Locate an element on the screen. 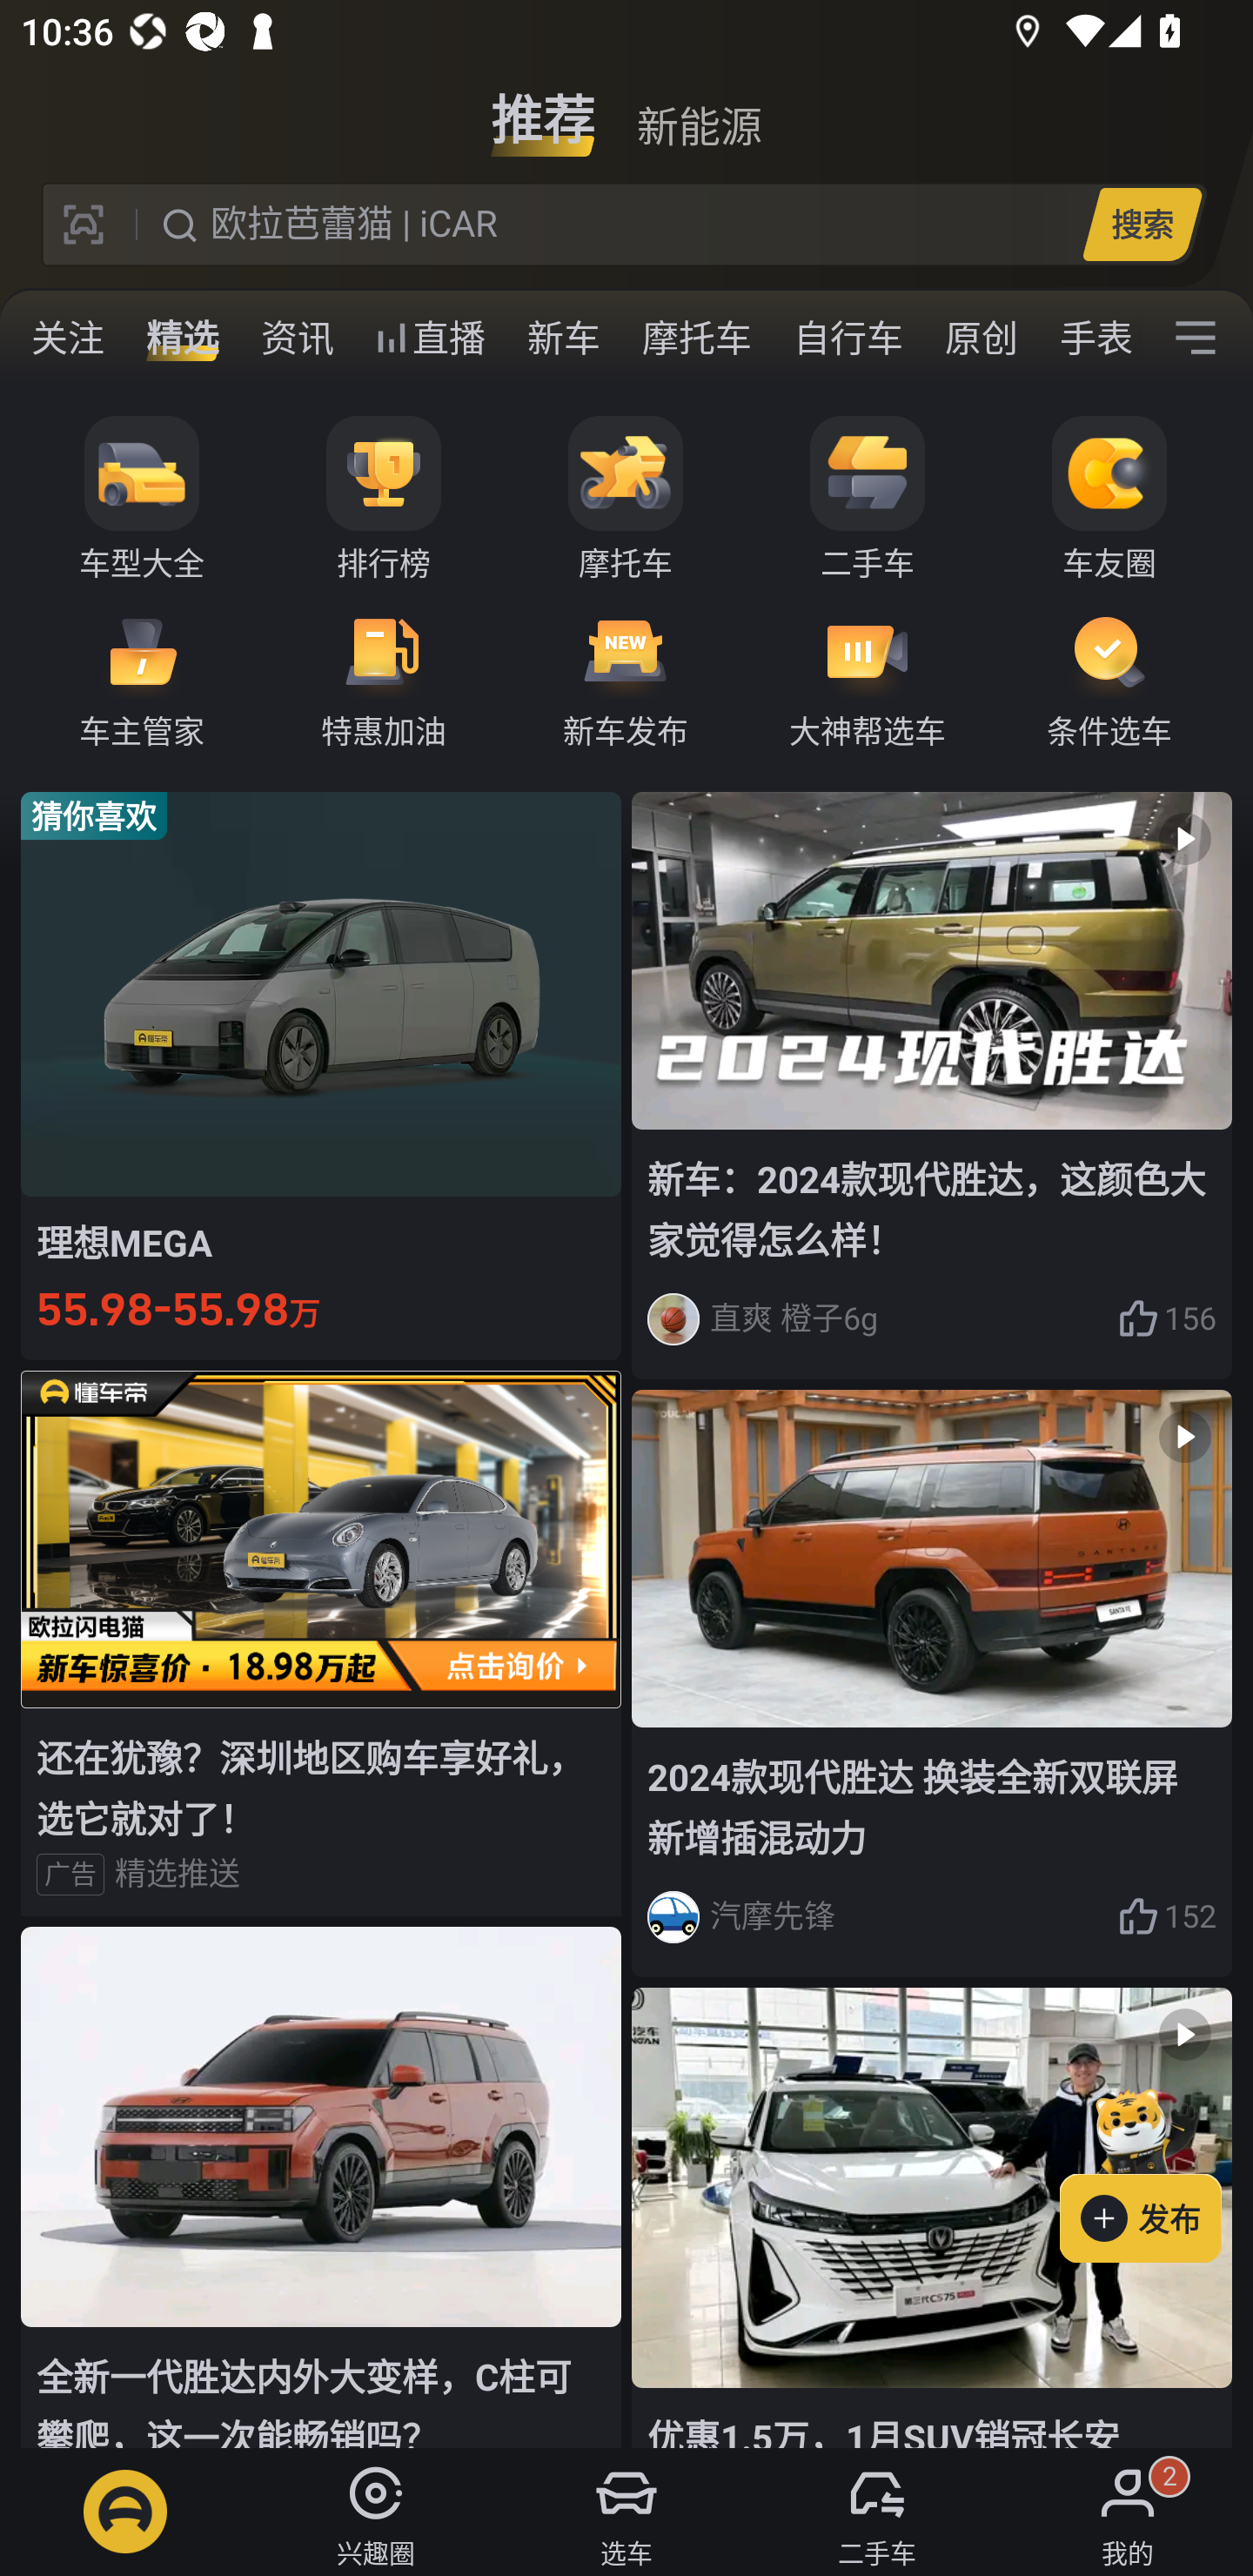   选车 is located at coordinates (626, 2512).